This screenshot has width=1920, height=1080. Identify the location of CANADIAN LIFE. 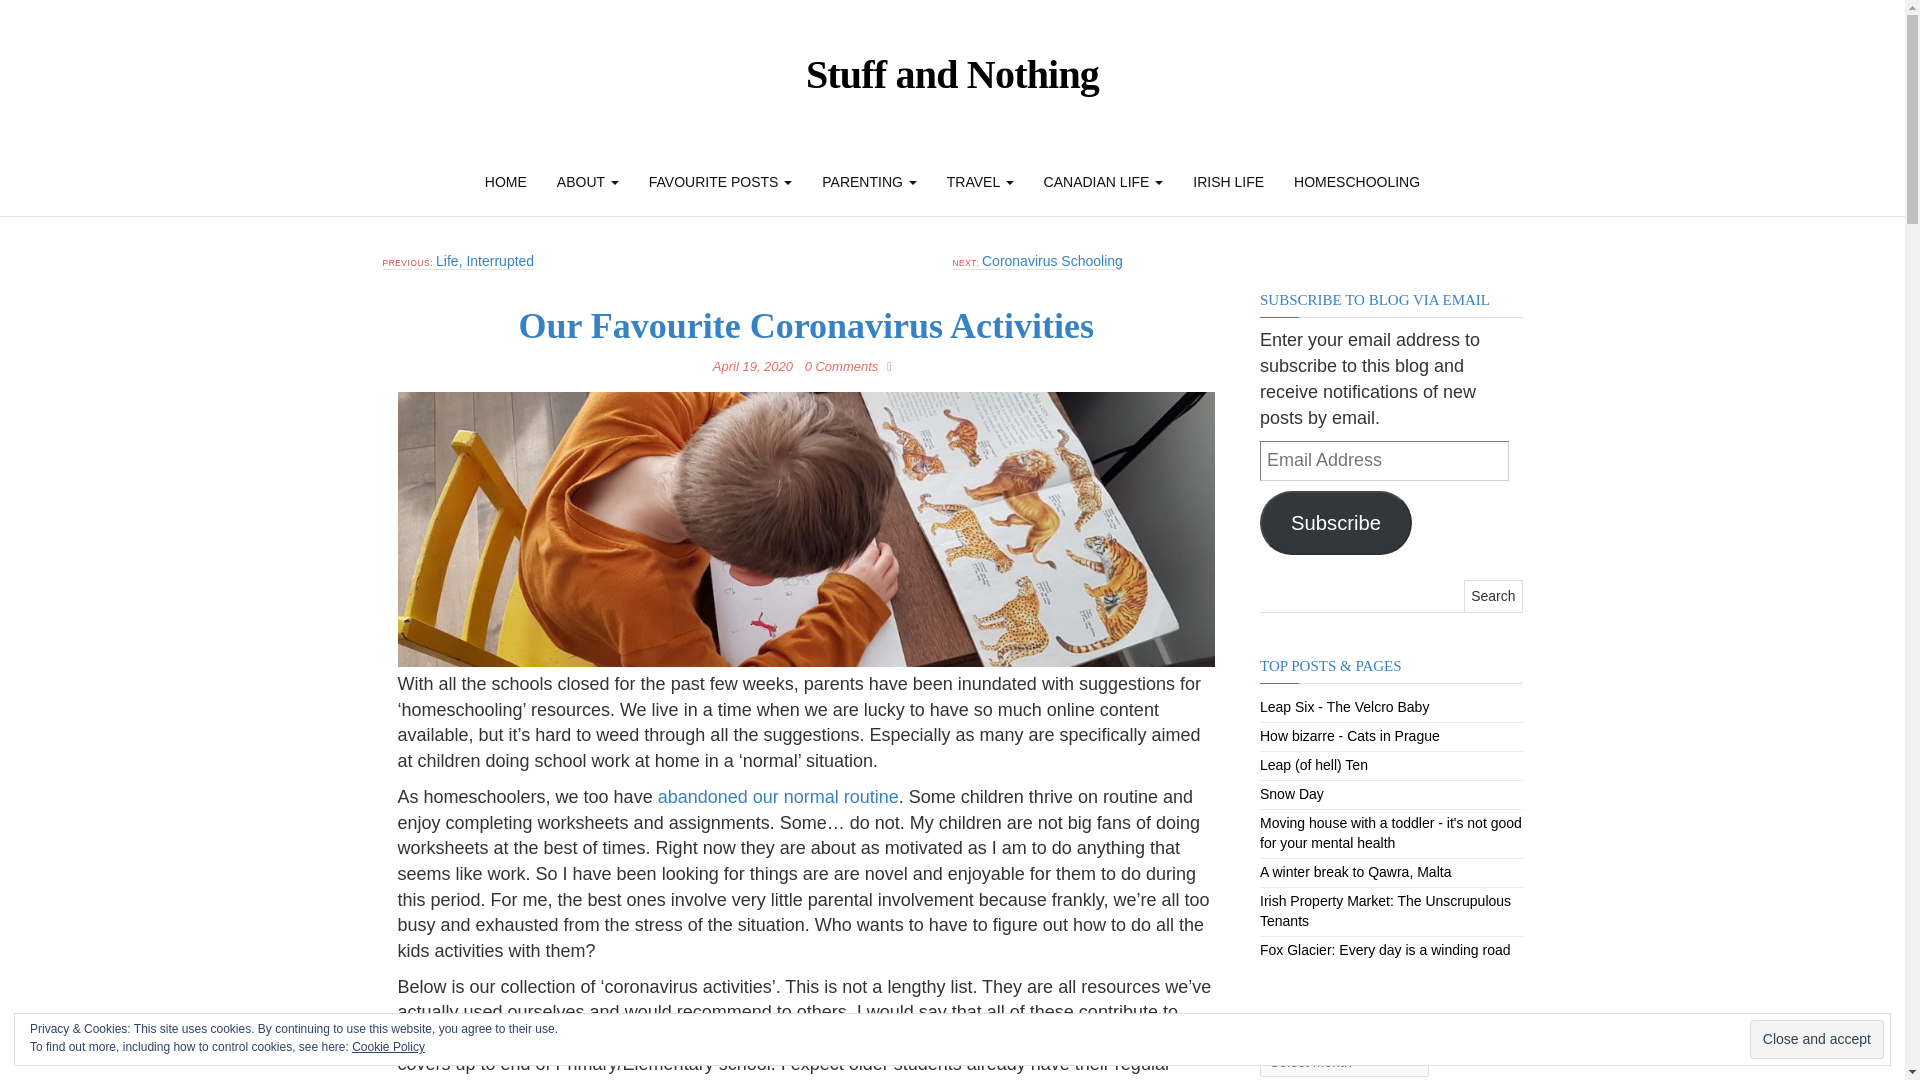
(1104, 182).